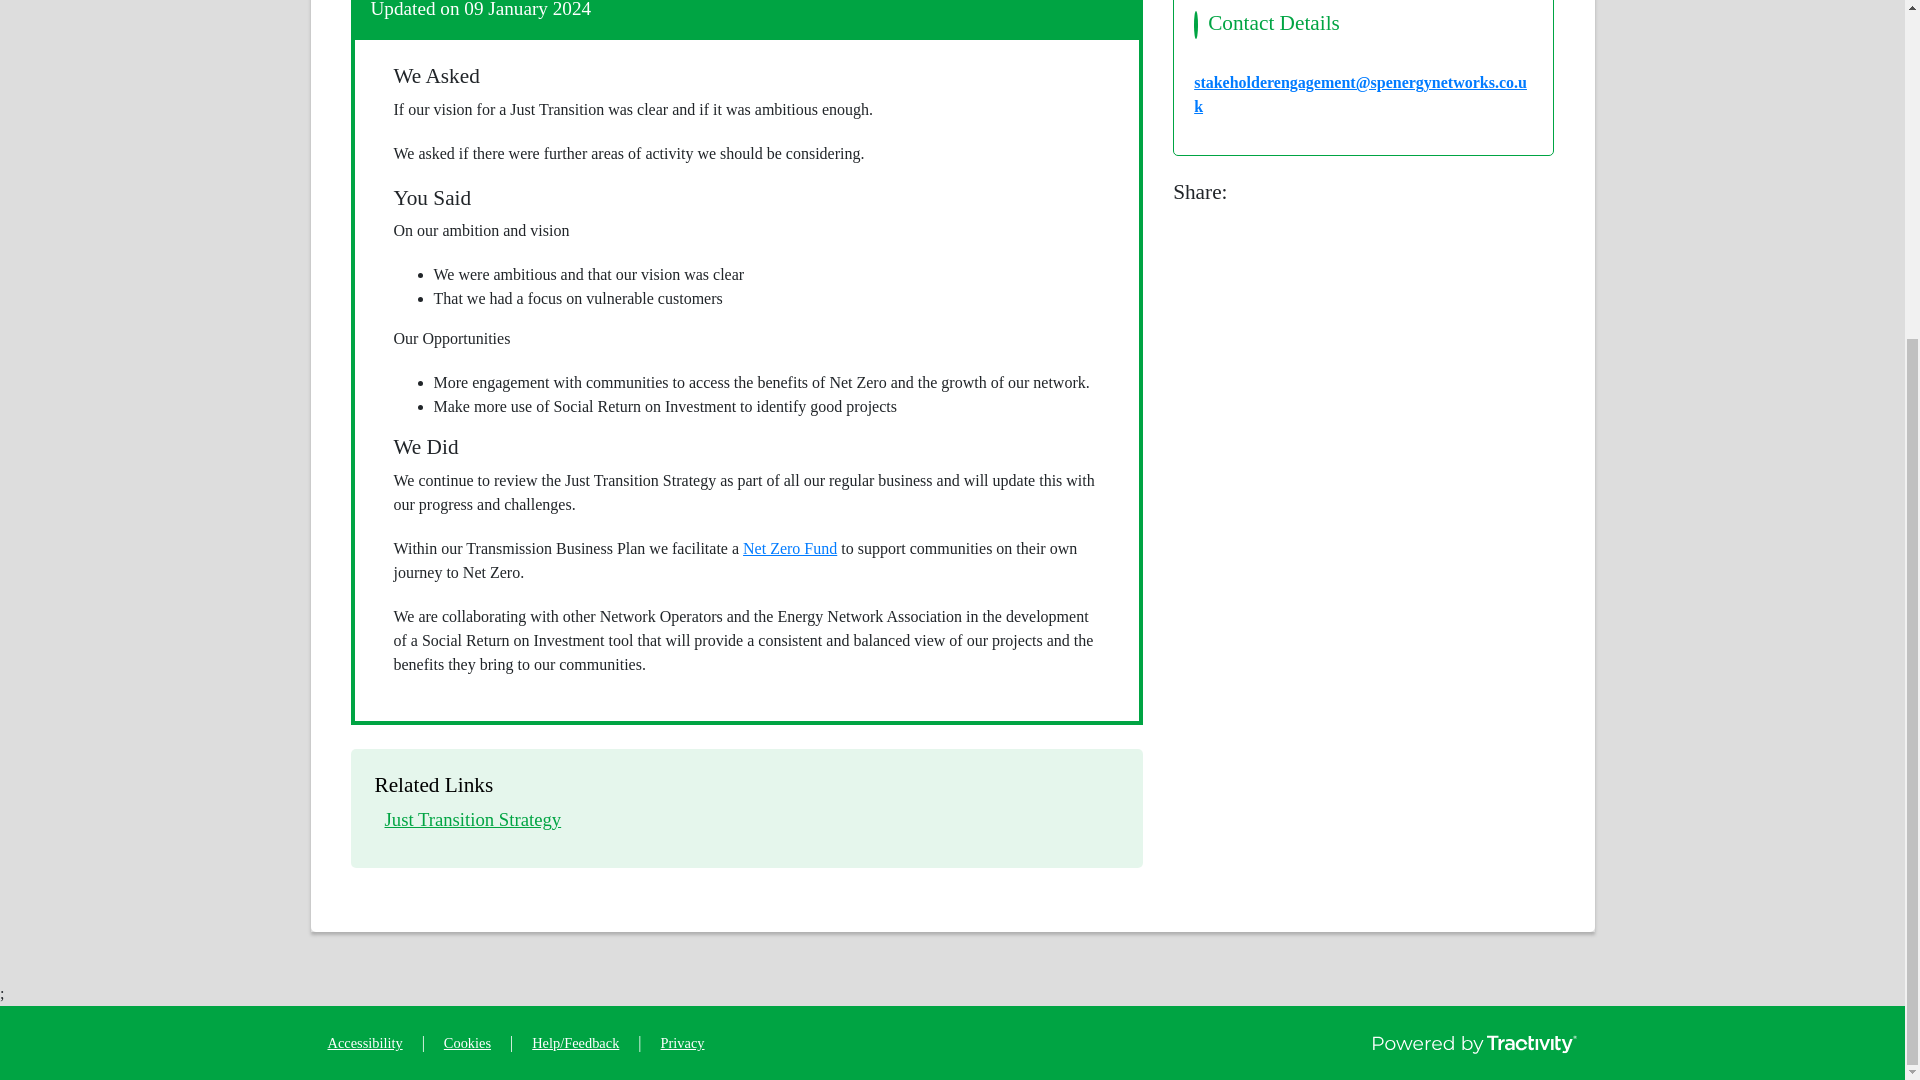  Describe the element at coordinates (467, 1042) in the screenshot. I see `Accessibility` at that location.